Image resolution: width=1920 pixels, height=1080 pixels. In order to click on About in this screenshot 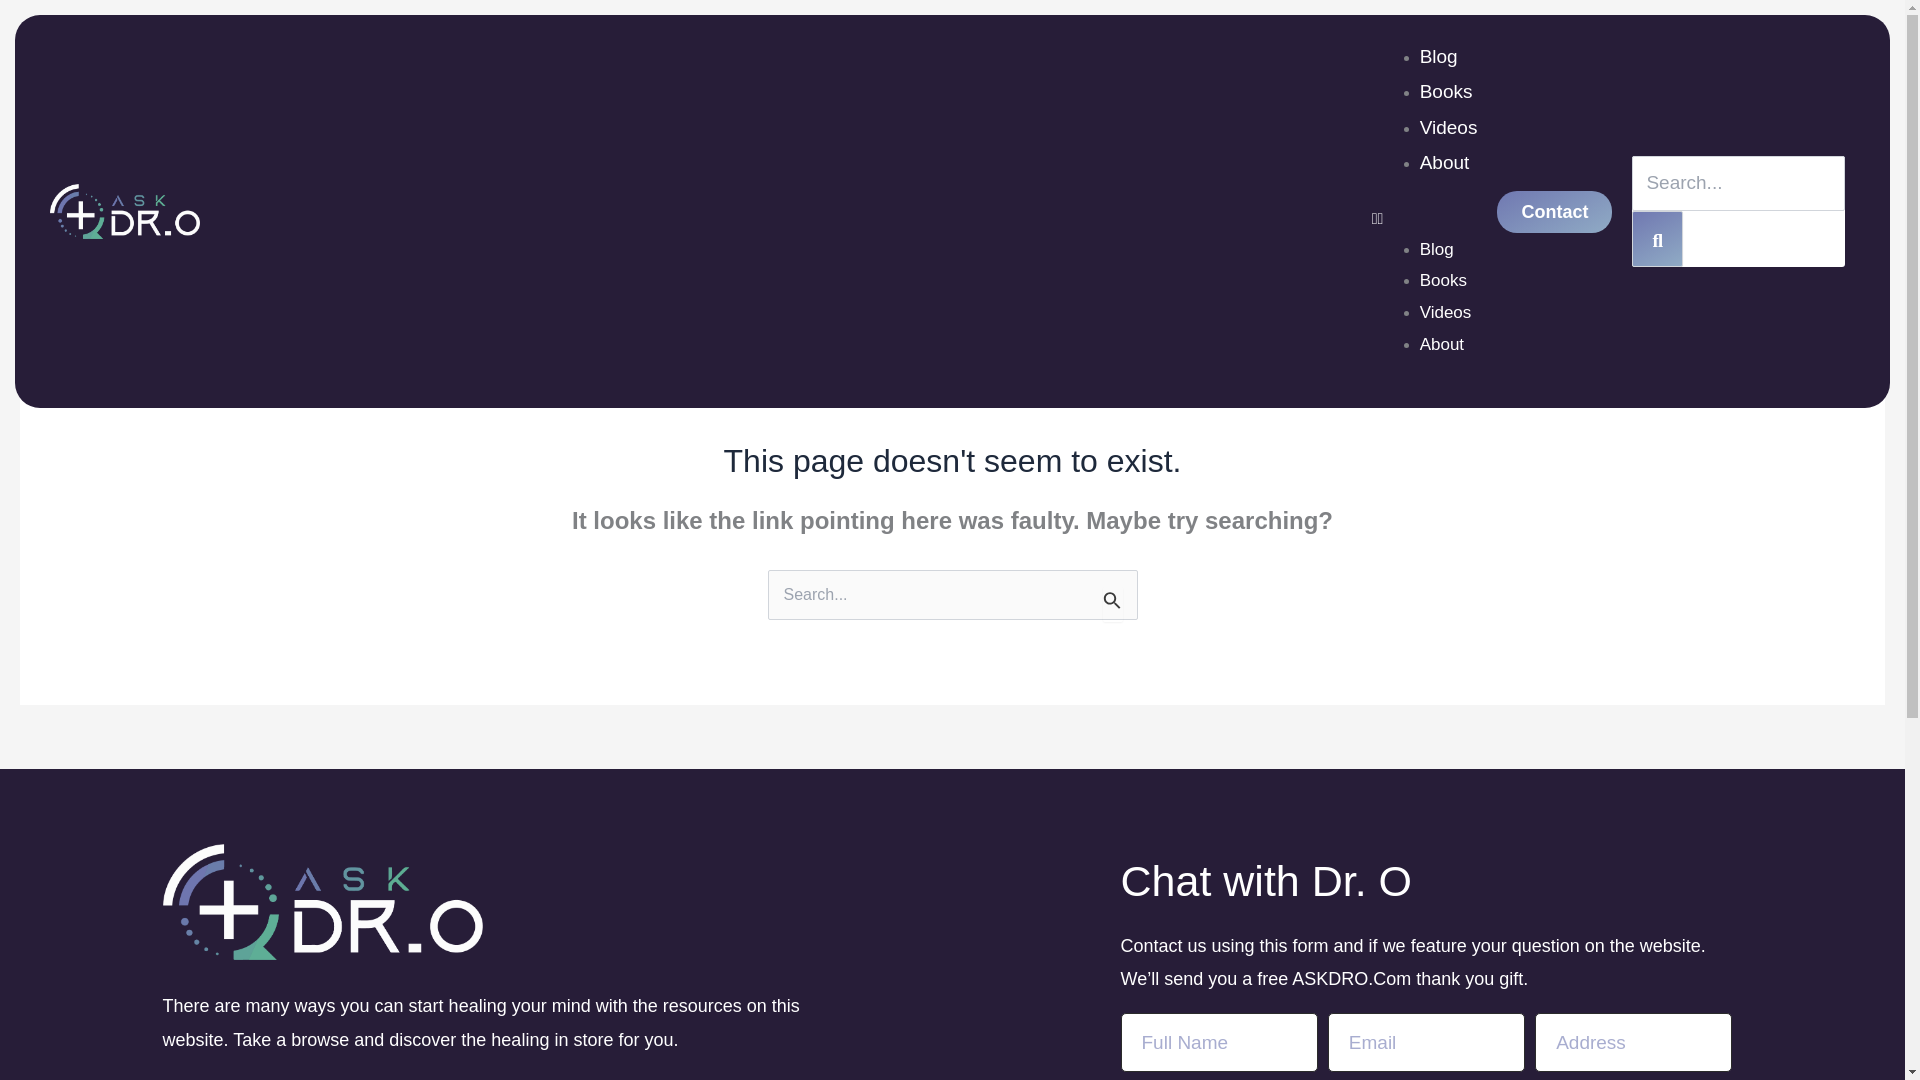, I will do `click(1445, 162)`.